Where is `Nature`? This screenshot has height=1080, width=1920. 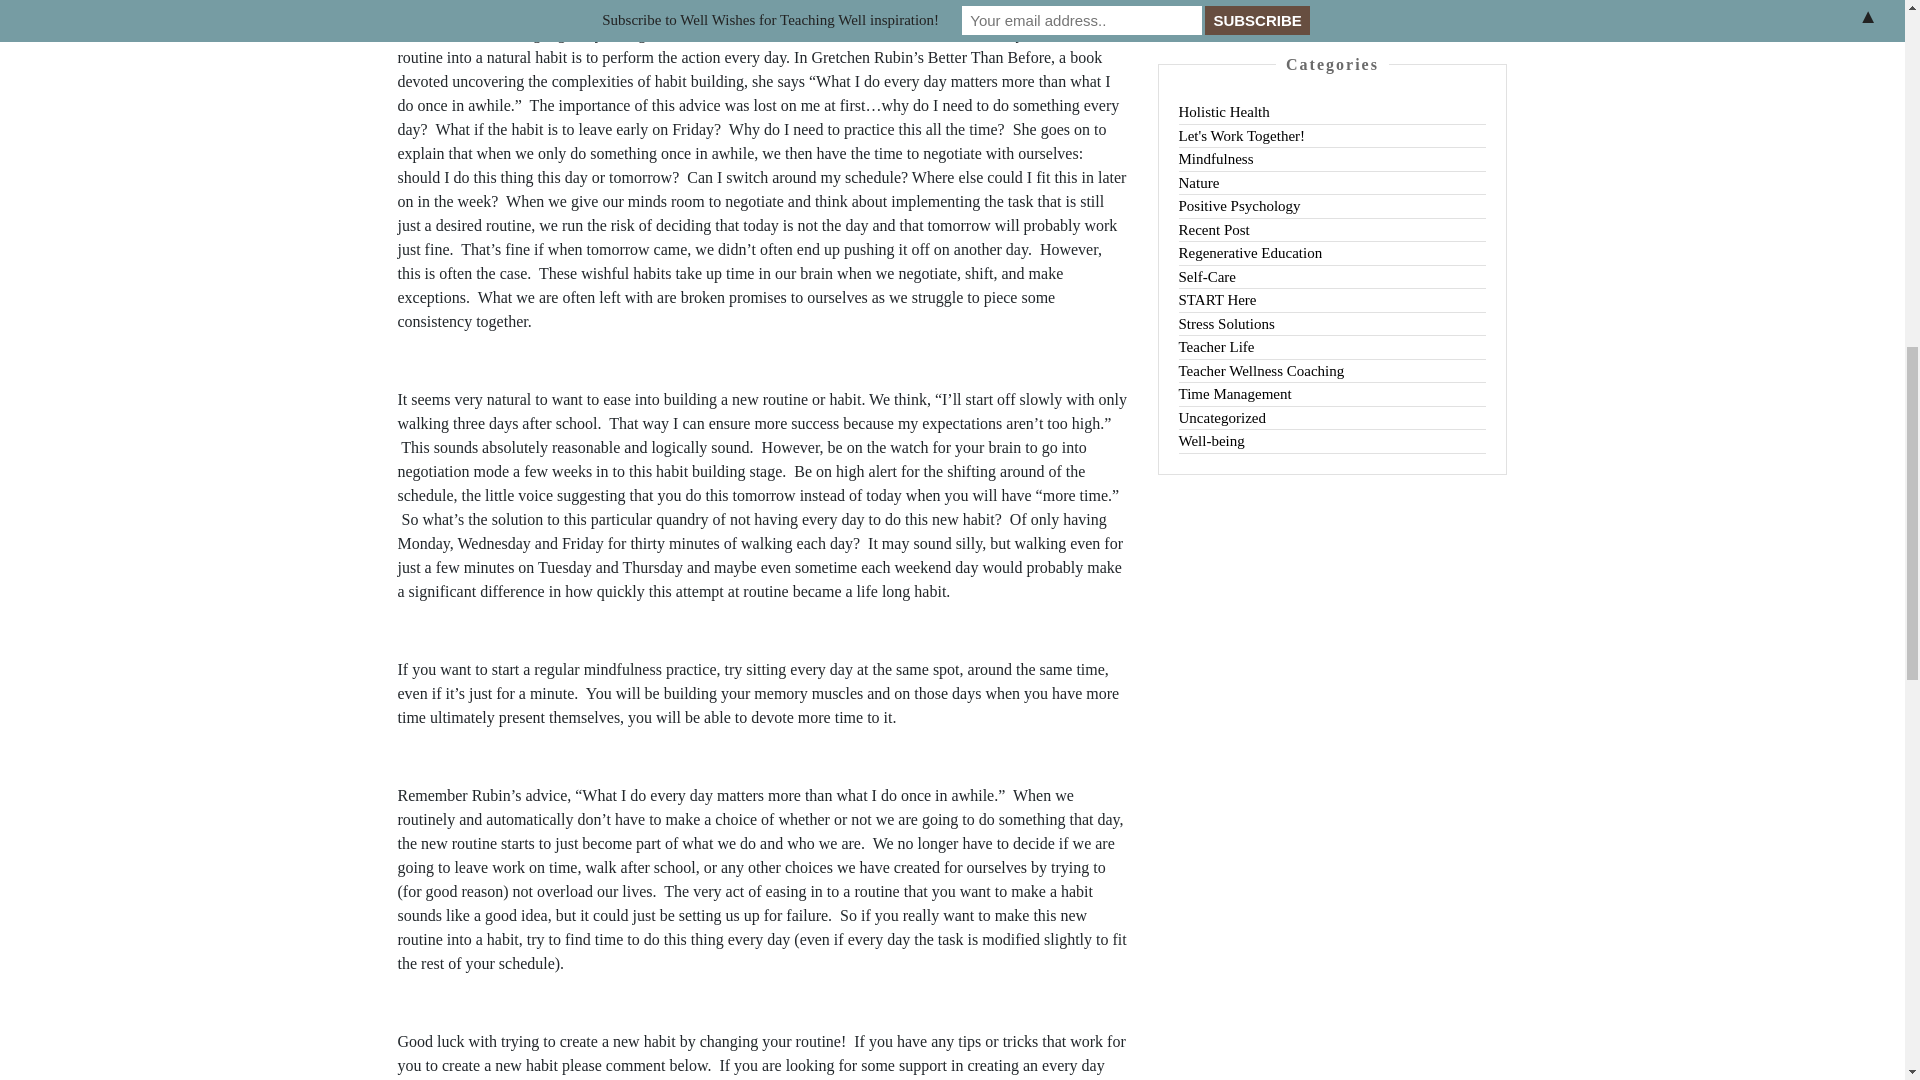 Nature is located at coordinates (1198, 182).